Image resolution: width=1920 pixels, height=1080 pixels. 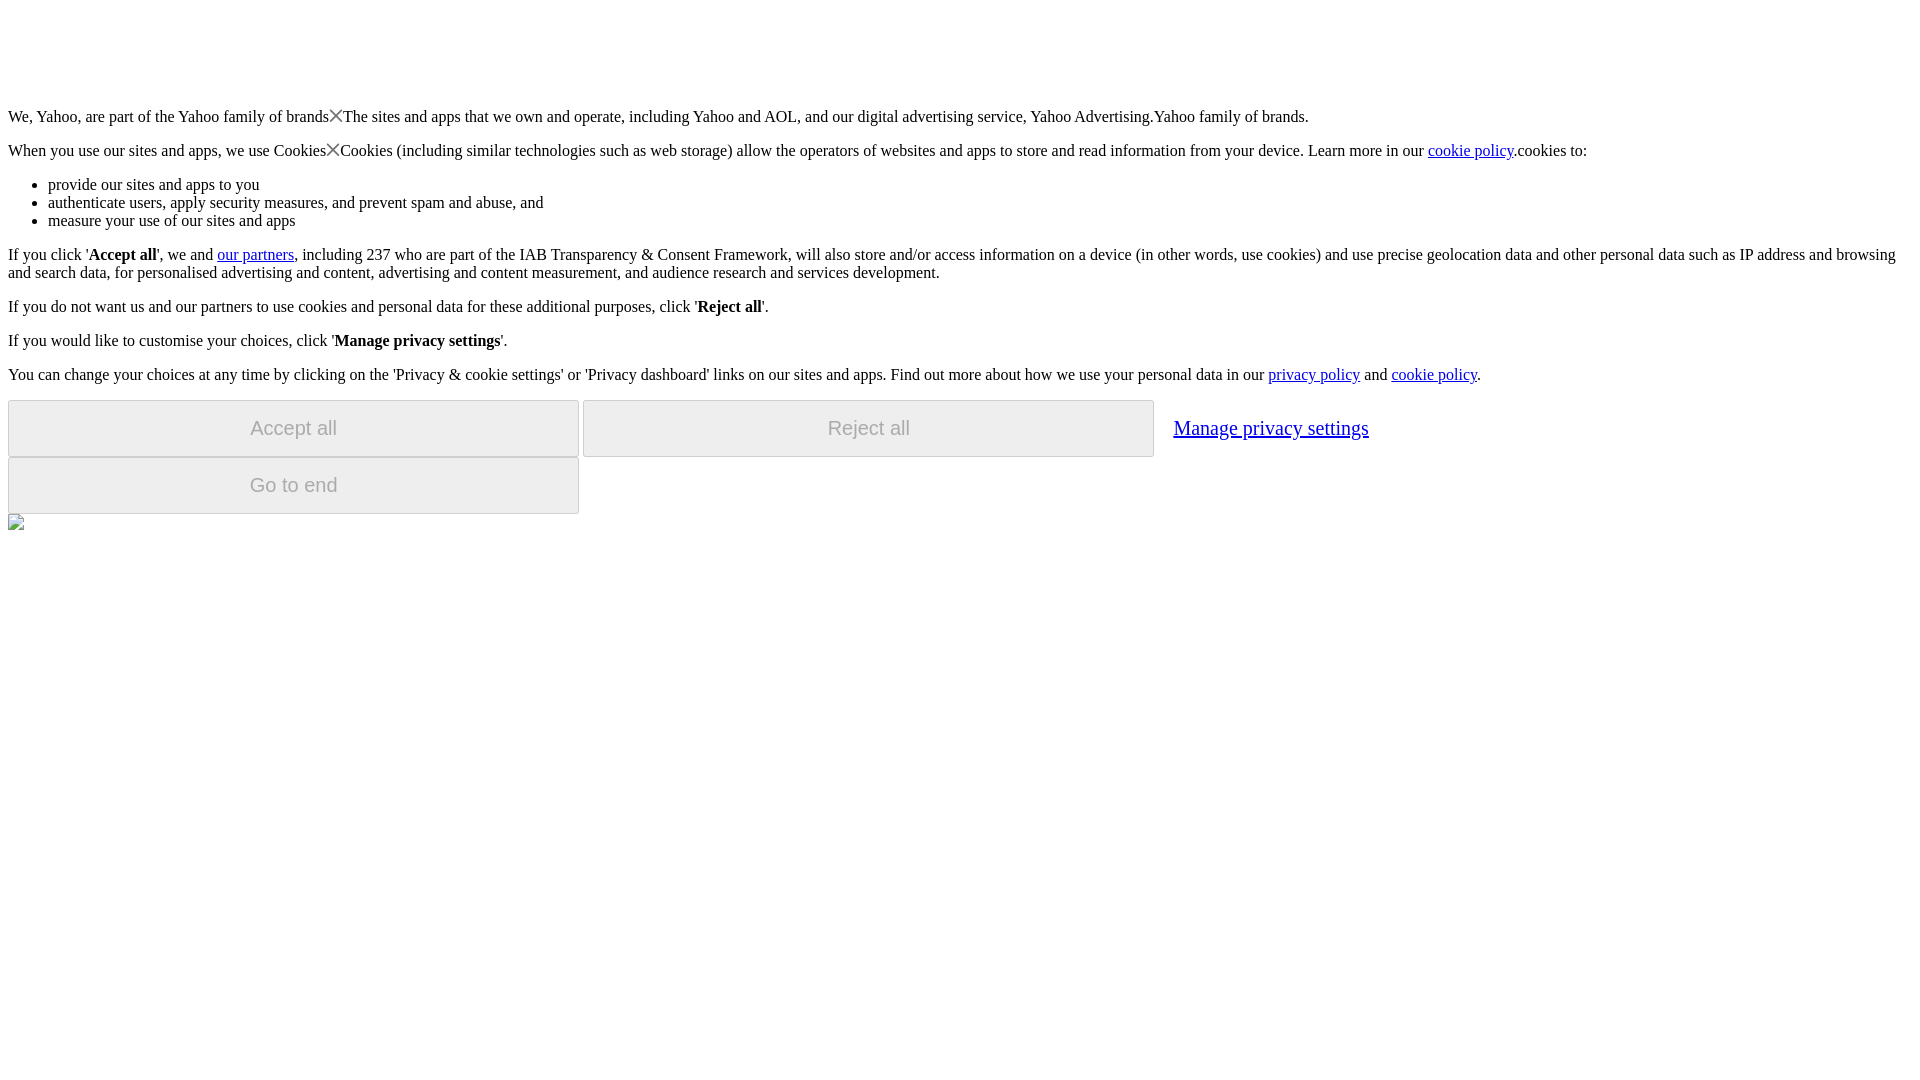 What do you see at coordinates (1313, 374) in the screenshot?
I see `privacy policy` at bounding box center [1313, 374].